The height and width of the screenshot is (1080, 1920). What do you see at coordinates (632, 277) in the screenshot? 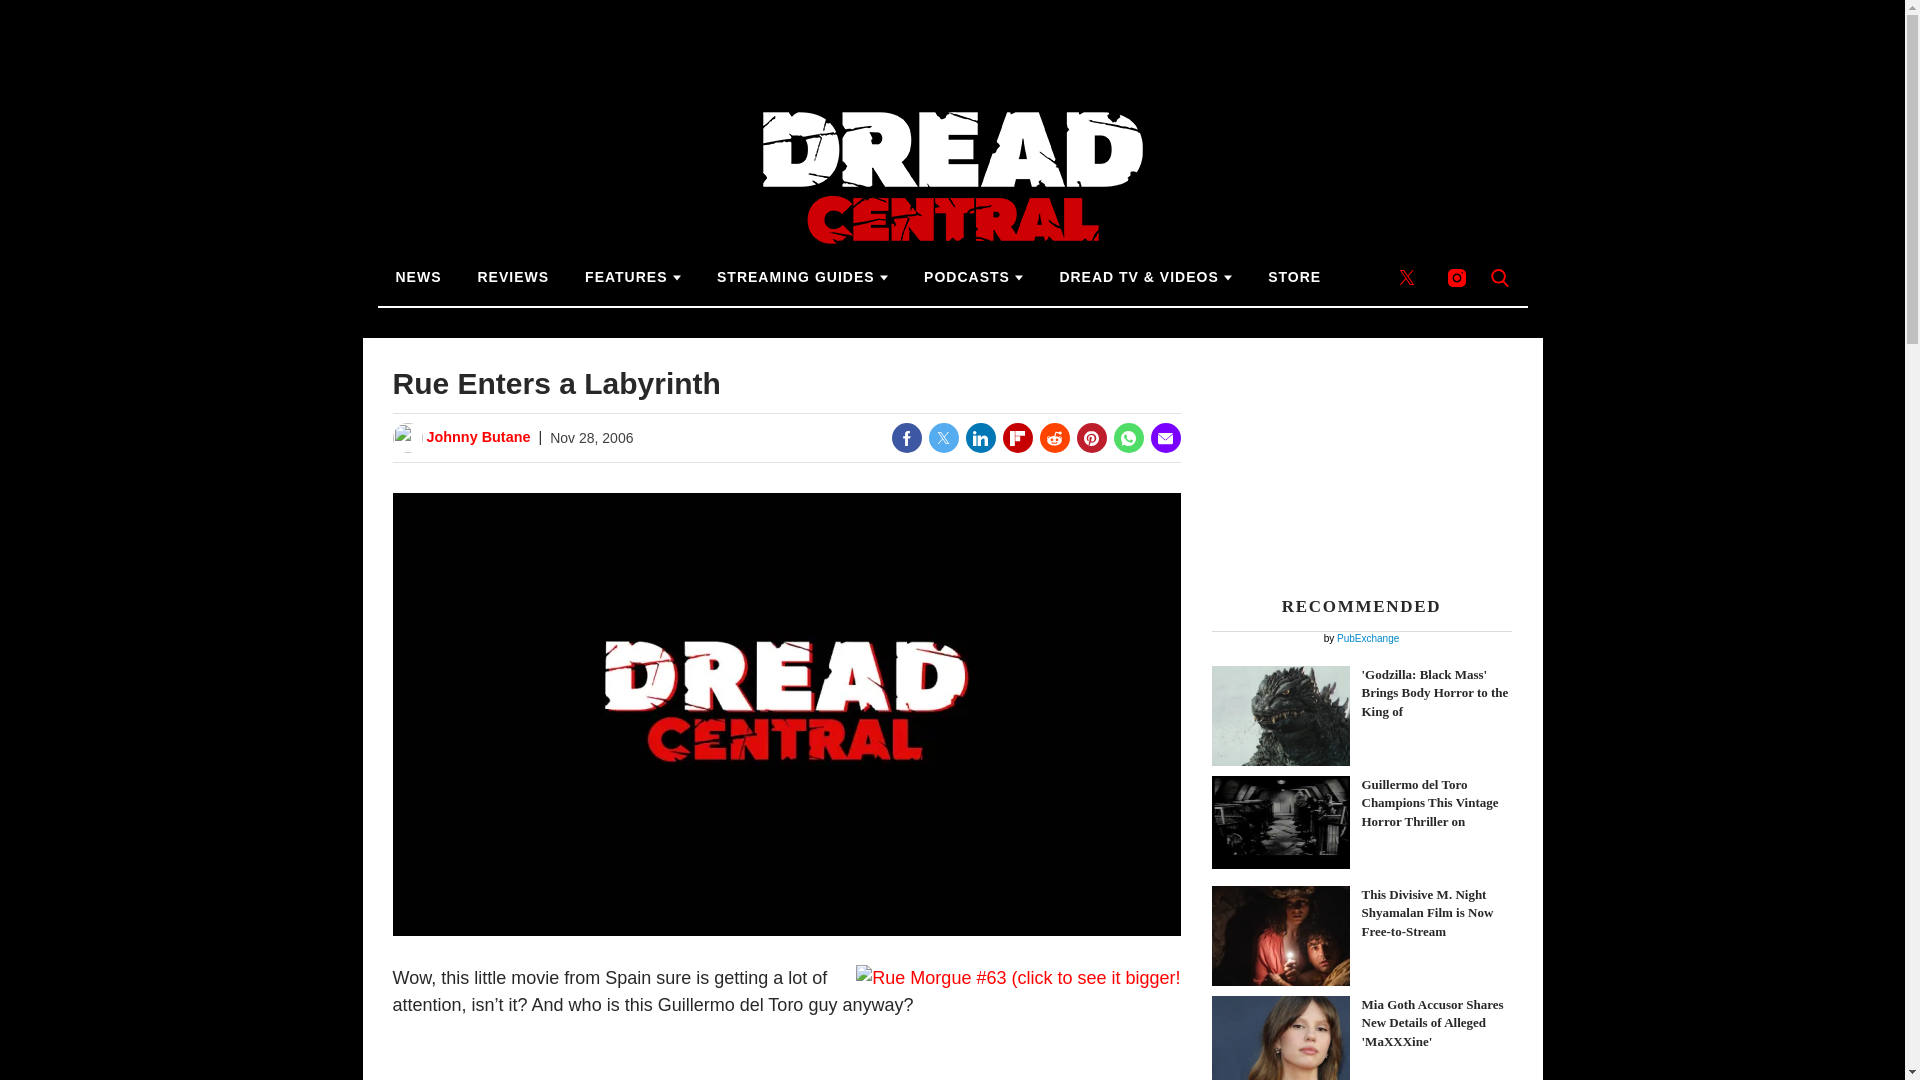
I see `FEATURES` at bounding box center [632, 277].